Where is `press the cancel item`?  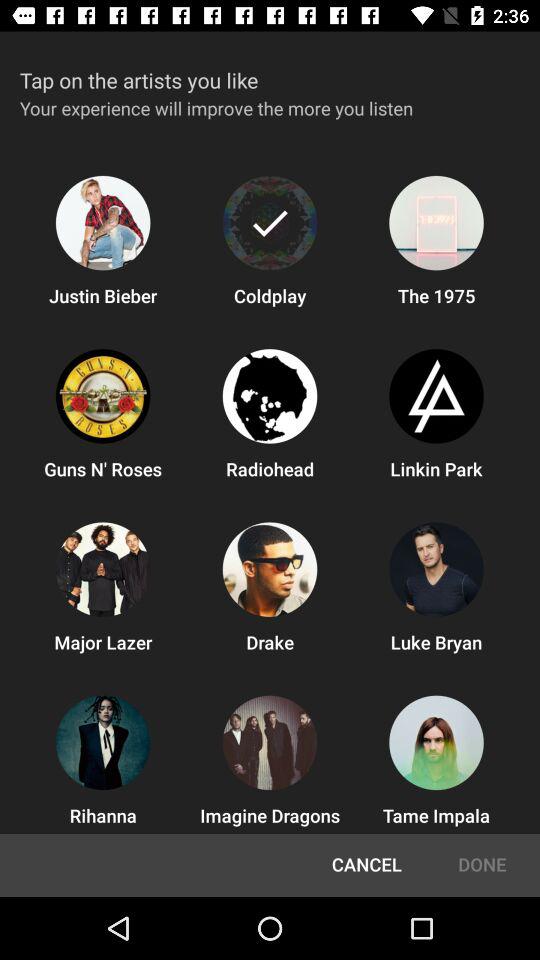
press the cancel item is located at coordinates (366, 865).